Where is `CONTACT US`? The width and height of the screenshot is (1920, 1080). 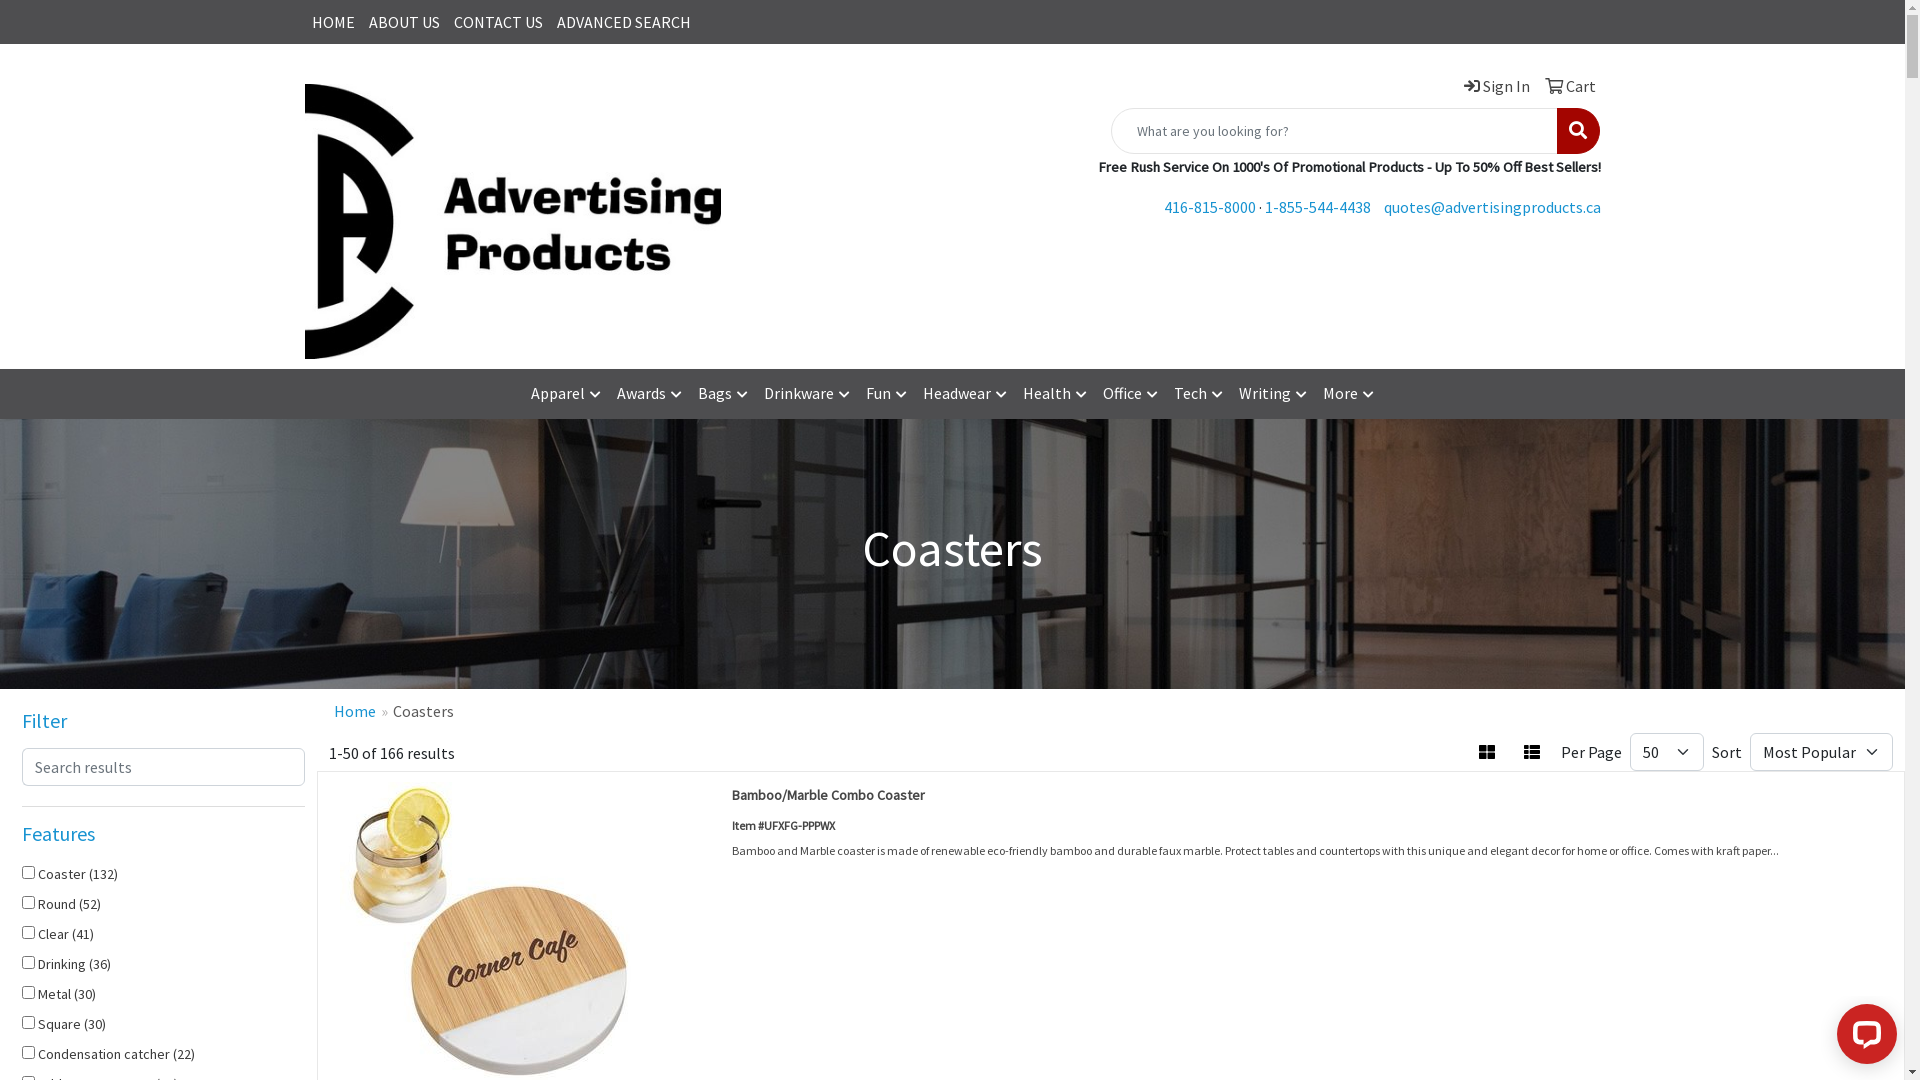 CONTACT US is located at coordinates (498, 22).